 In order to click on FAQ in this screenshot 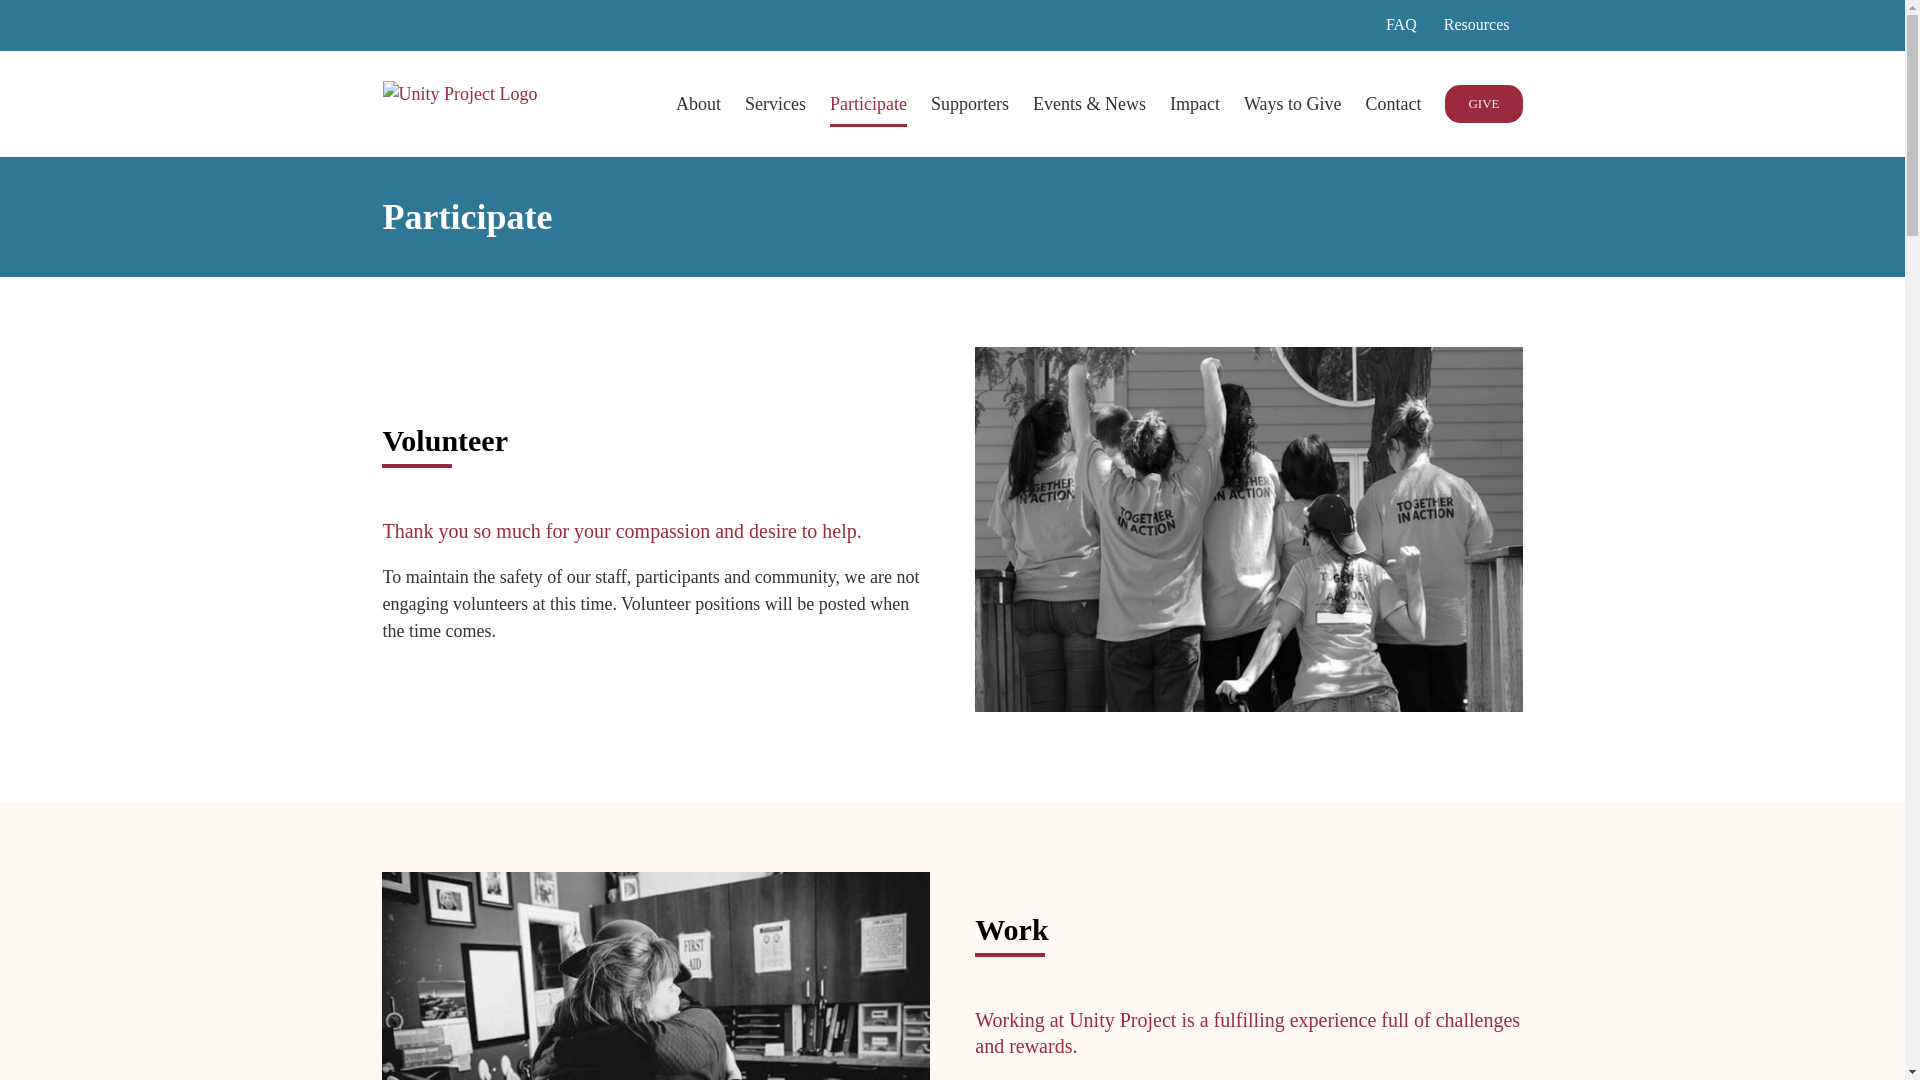, I will do `click(1401, 24)`.